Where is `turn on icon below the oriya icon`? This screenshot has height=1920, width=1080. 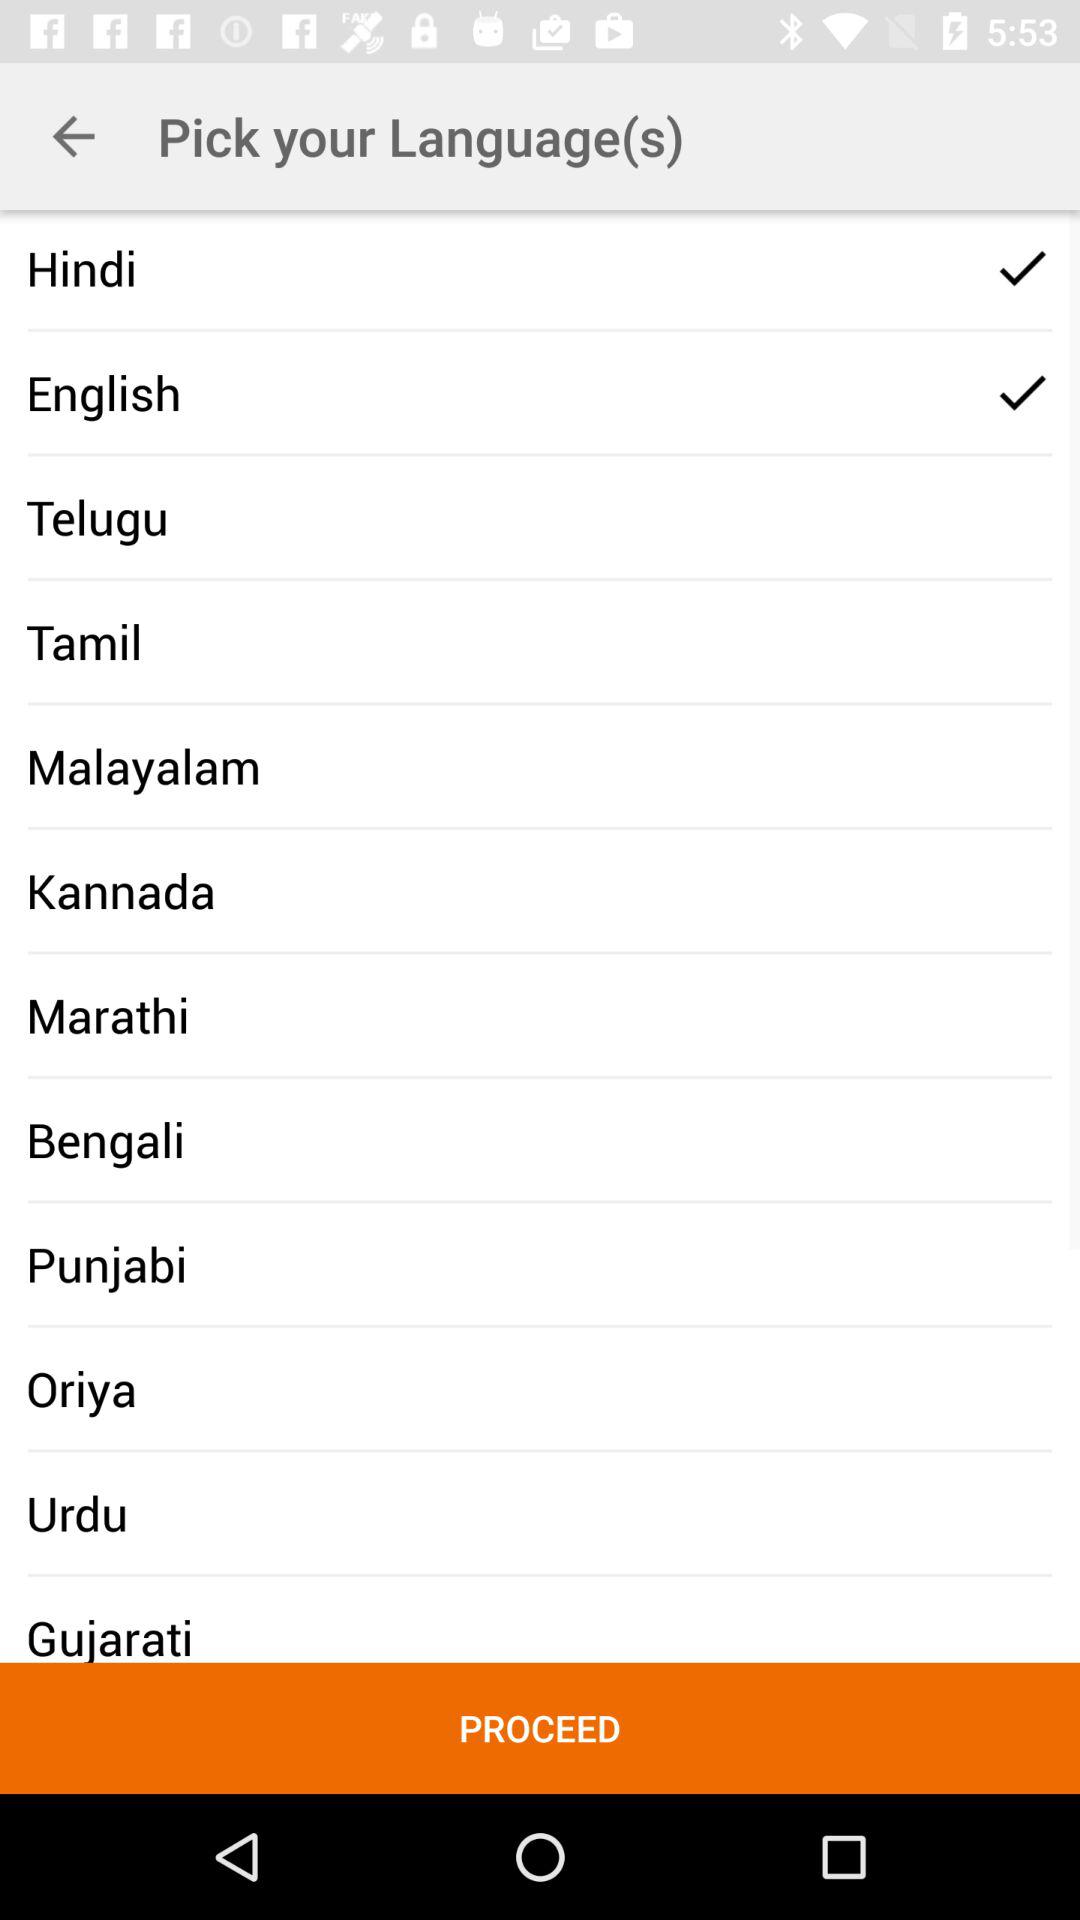 turn on icon below the oriya icon is located at coordinates (77, 1513).